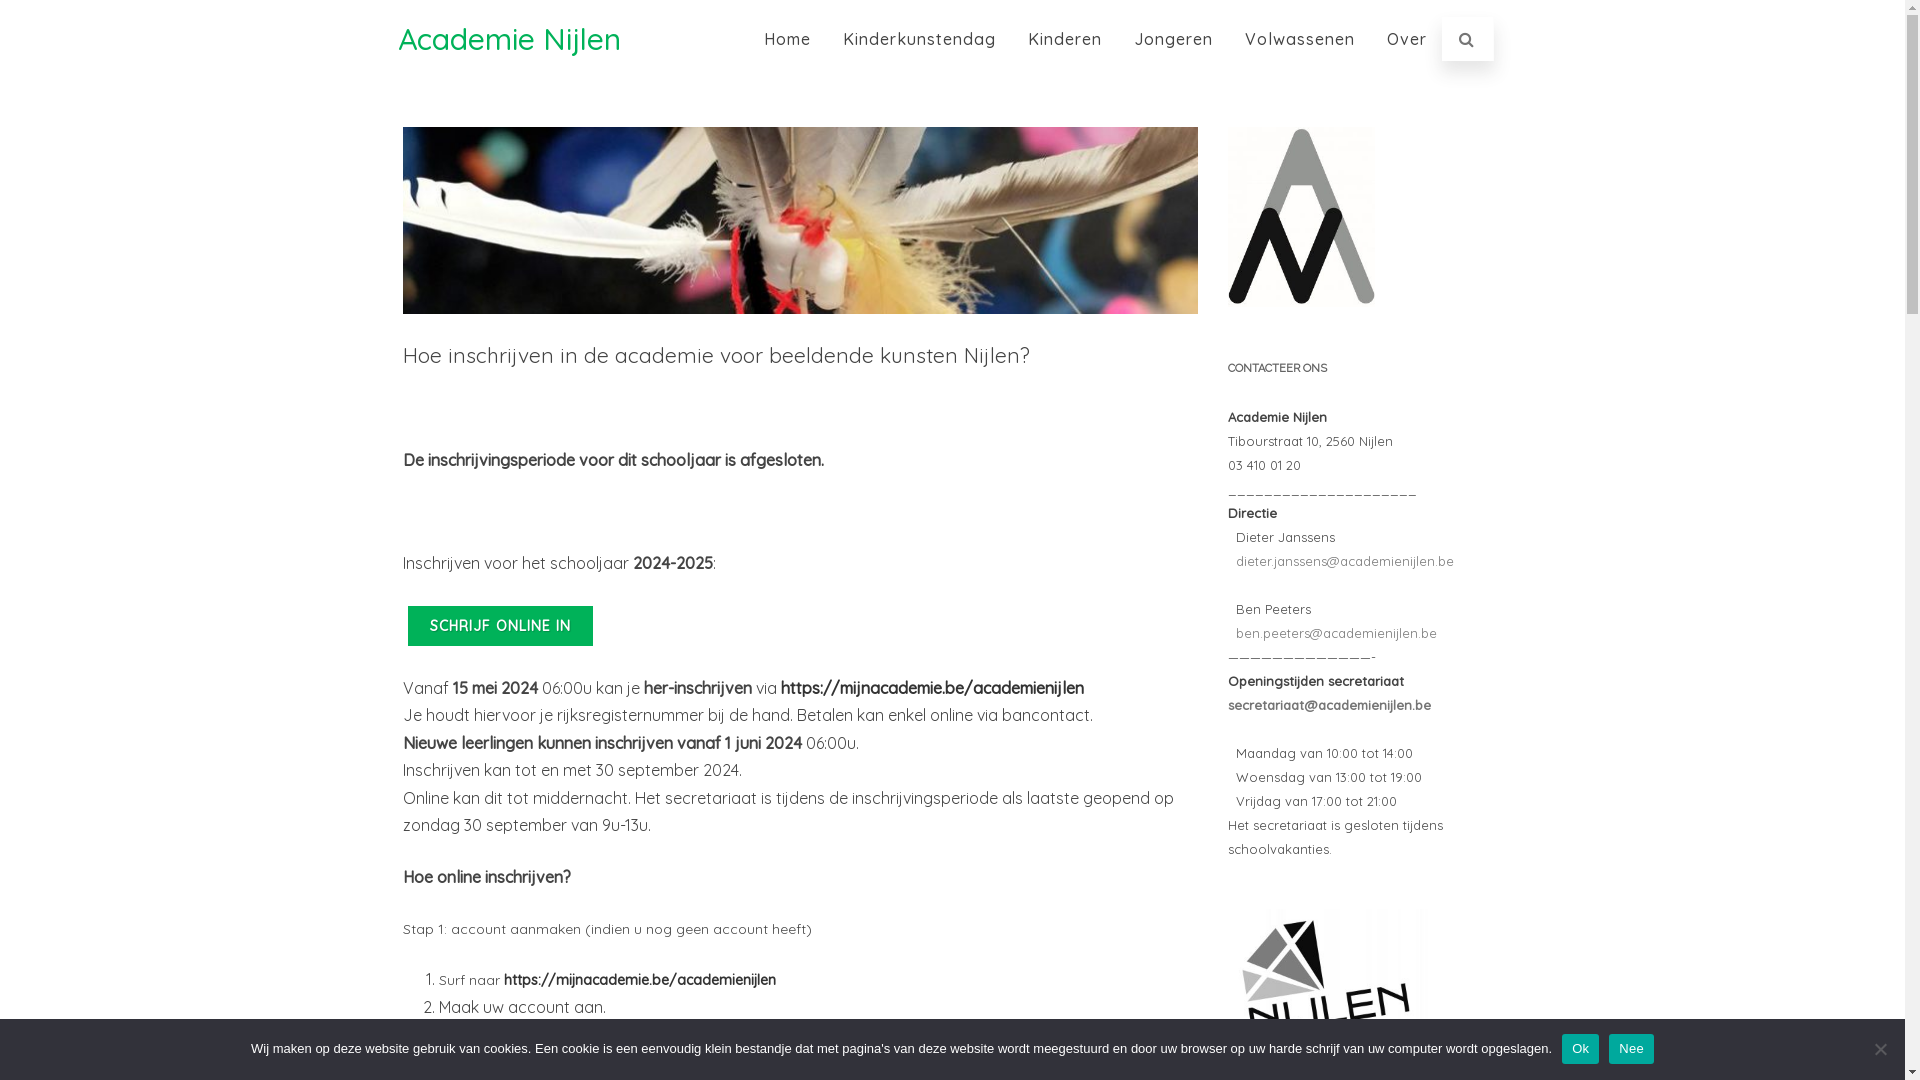 The height and width of the screenshot is (1080, 1920). Describe the element at coordinates (1580, 1049) in the screenshot. I see `Ok` at that location.